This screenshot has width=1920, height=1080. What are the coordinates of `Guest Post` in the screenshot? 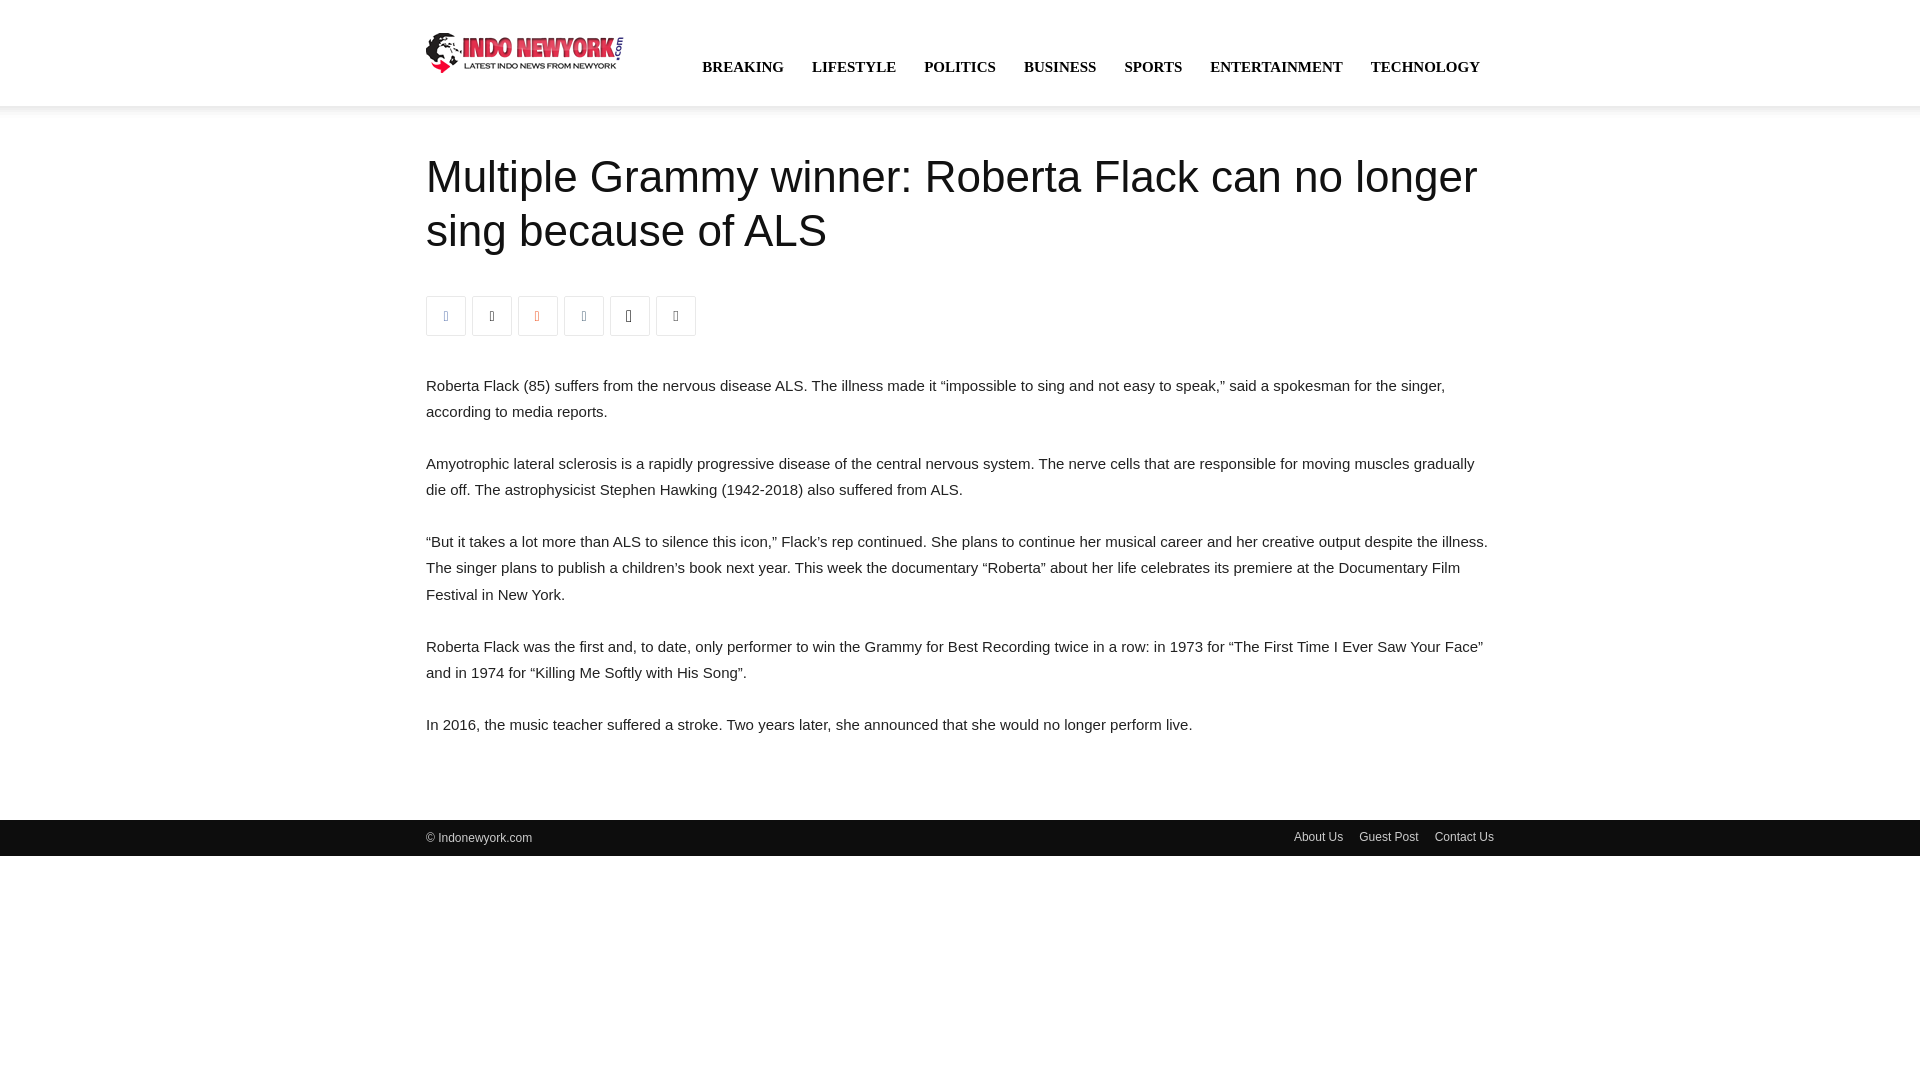 It's located at (1388, 836).